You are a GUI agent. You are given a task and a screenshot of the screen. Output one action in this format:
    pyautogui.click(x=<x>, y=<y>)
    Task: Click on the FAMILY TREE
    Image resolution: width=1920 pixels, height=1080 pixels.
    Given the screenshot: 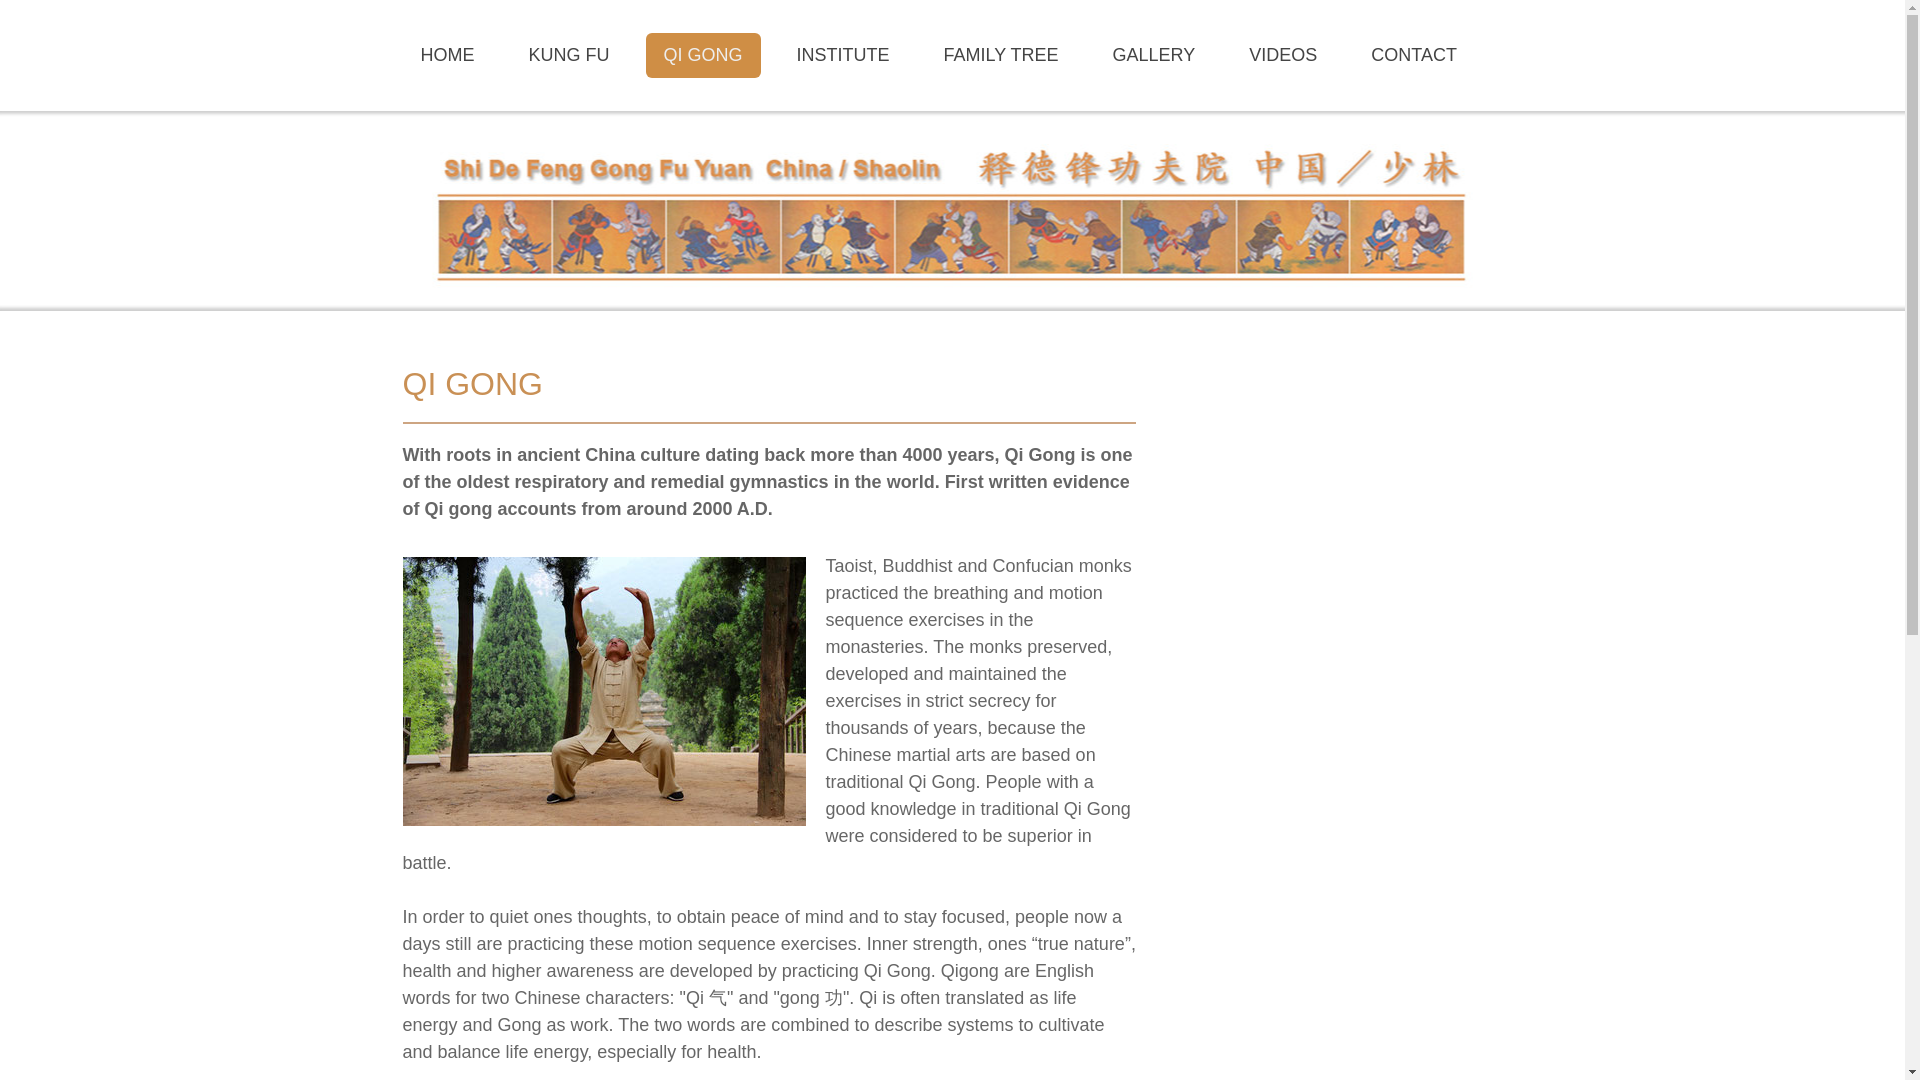 What is the action you would take?
    pyautogui.click(x=1001, y=55)
    